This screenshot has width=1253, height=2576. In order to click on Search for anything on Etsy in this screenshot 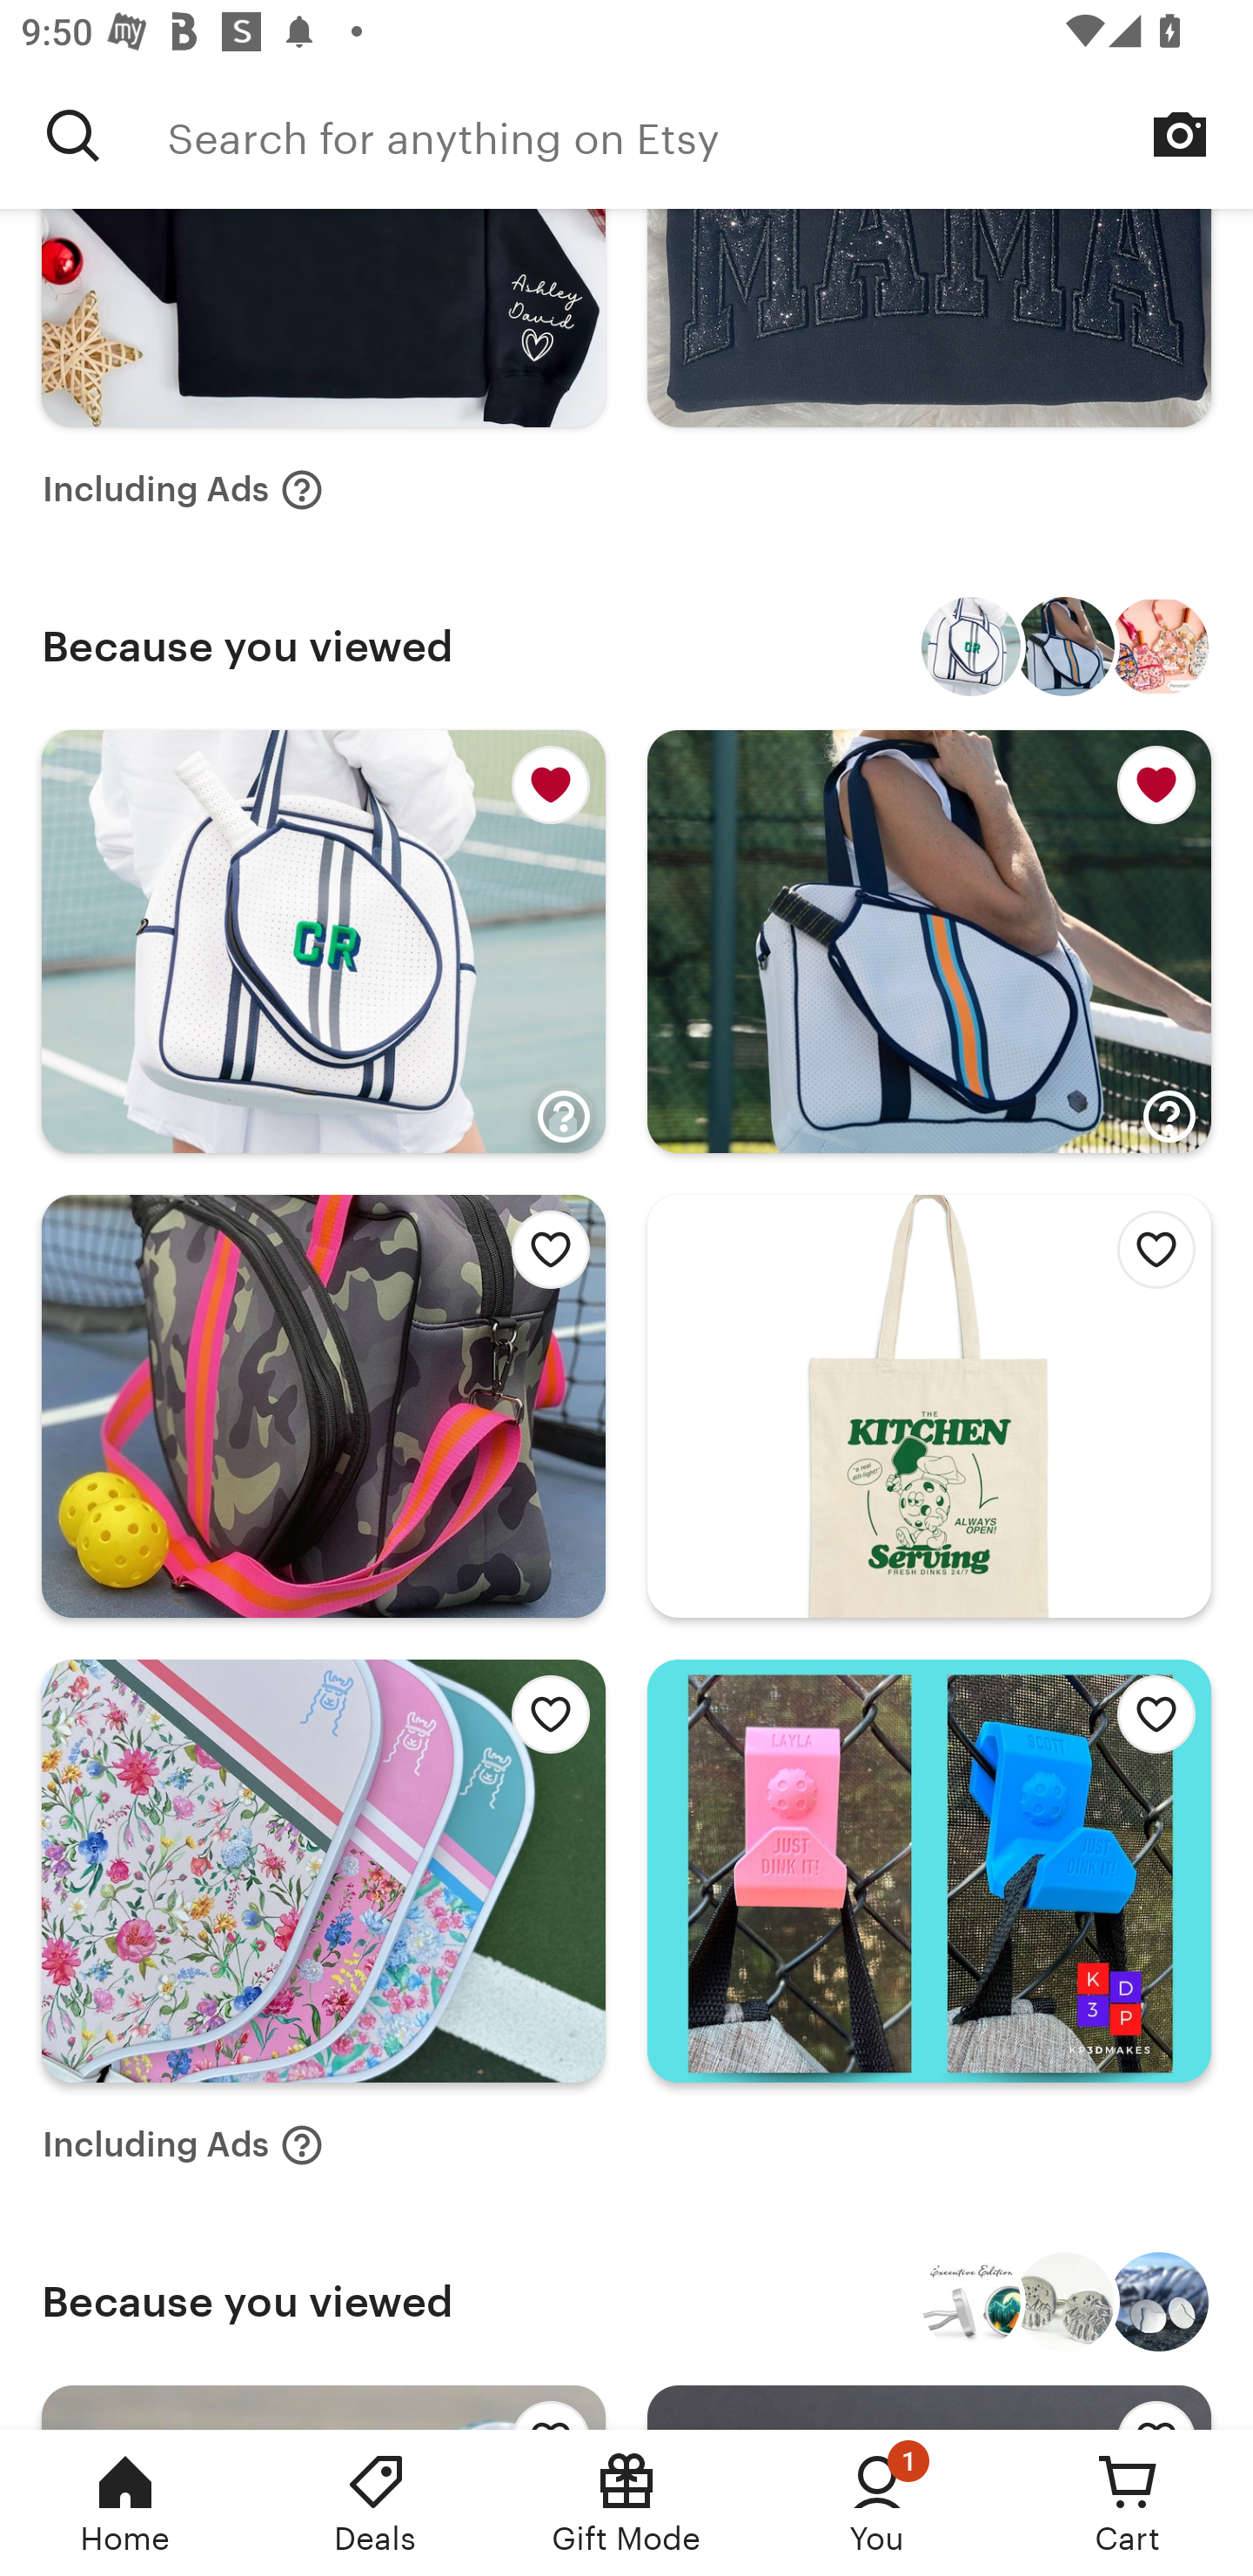, I will do `click(710, 135)`.